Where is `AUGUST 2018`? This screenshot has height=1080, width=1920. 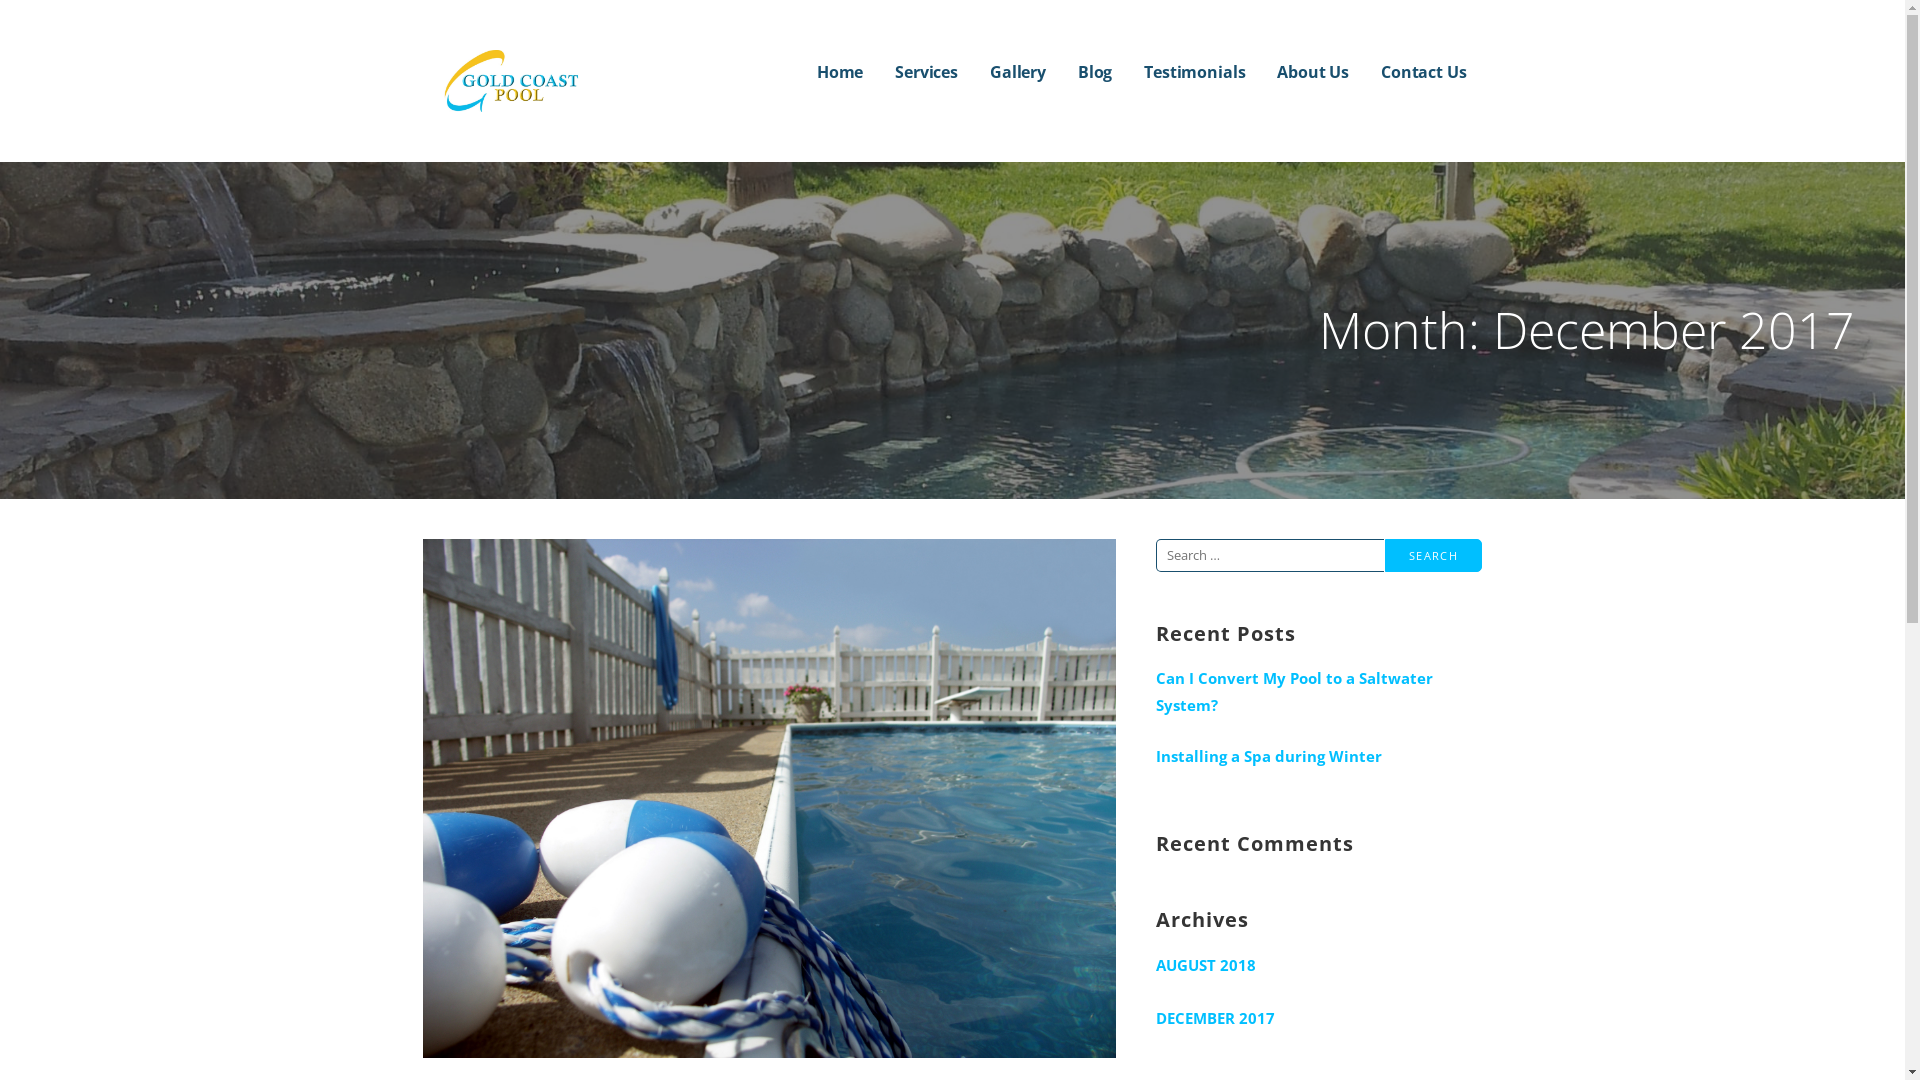
AUGUST 2018 is located at coordinates (1320, 966).